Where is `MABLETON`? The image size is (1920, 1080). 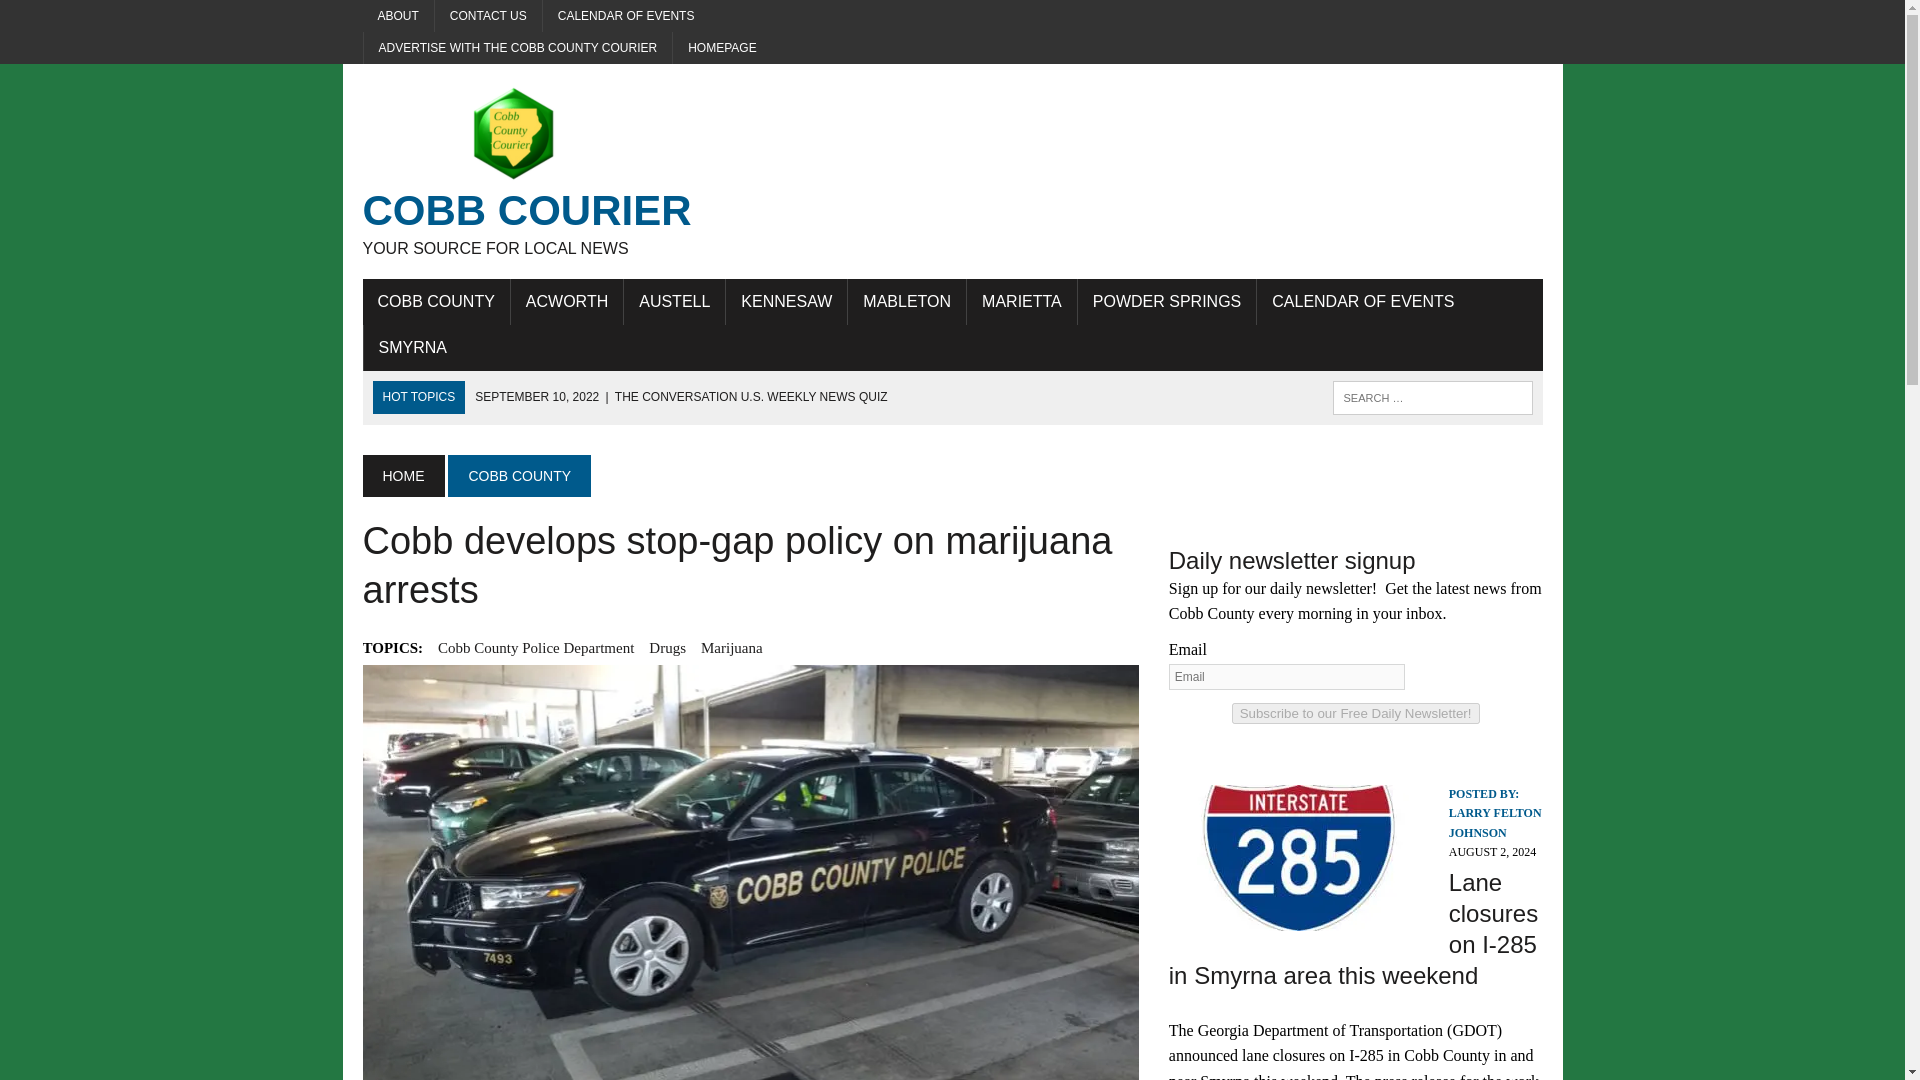 MABLETON is located at coordinates (906, 302).